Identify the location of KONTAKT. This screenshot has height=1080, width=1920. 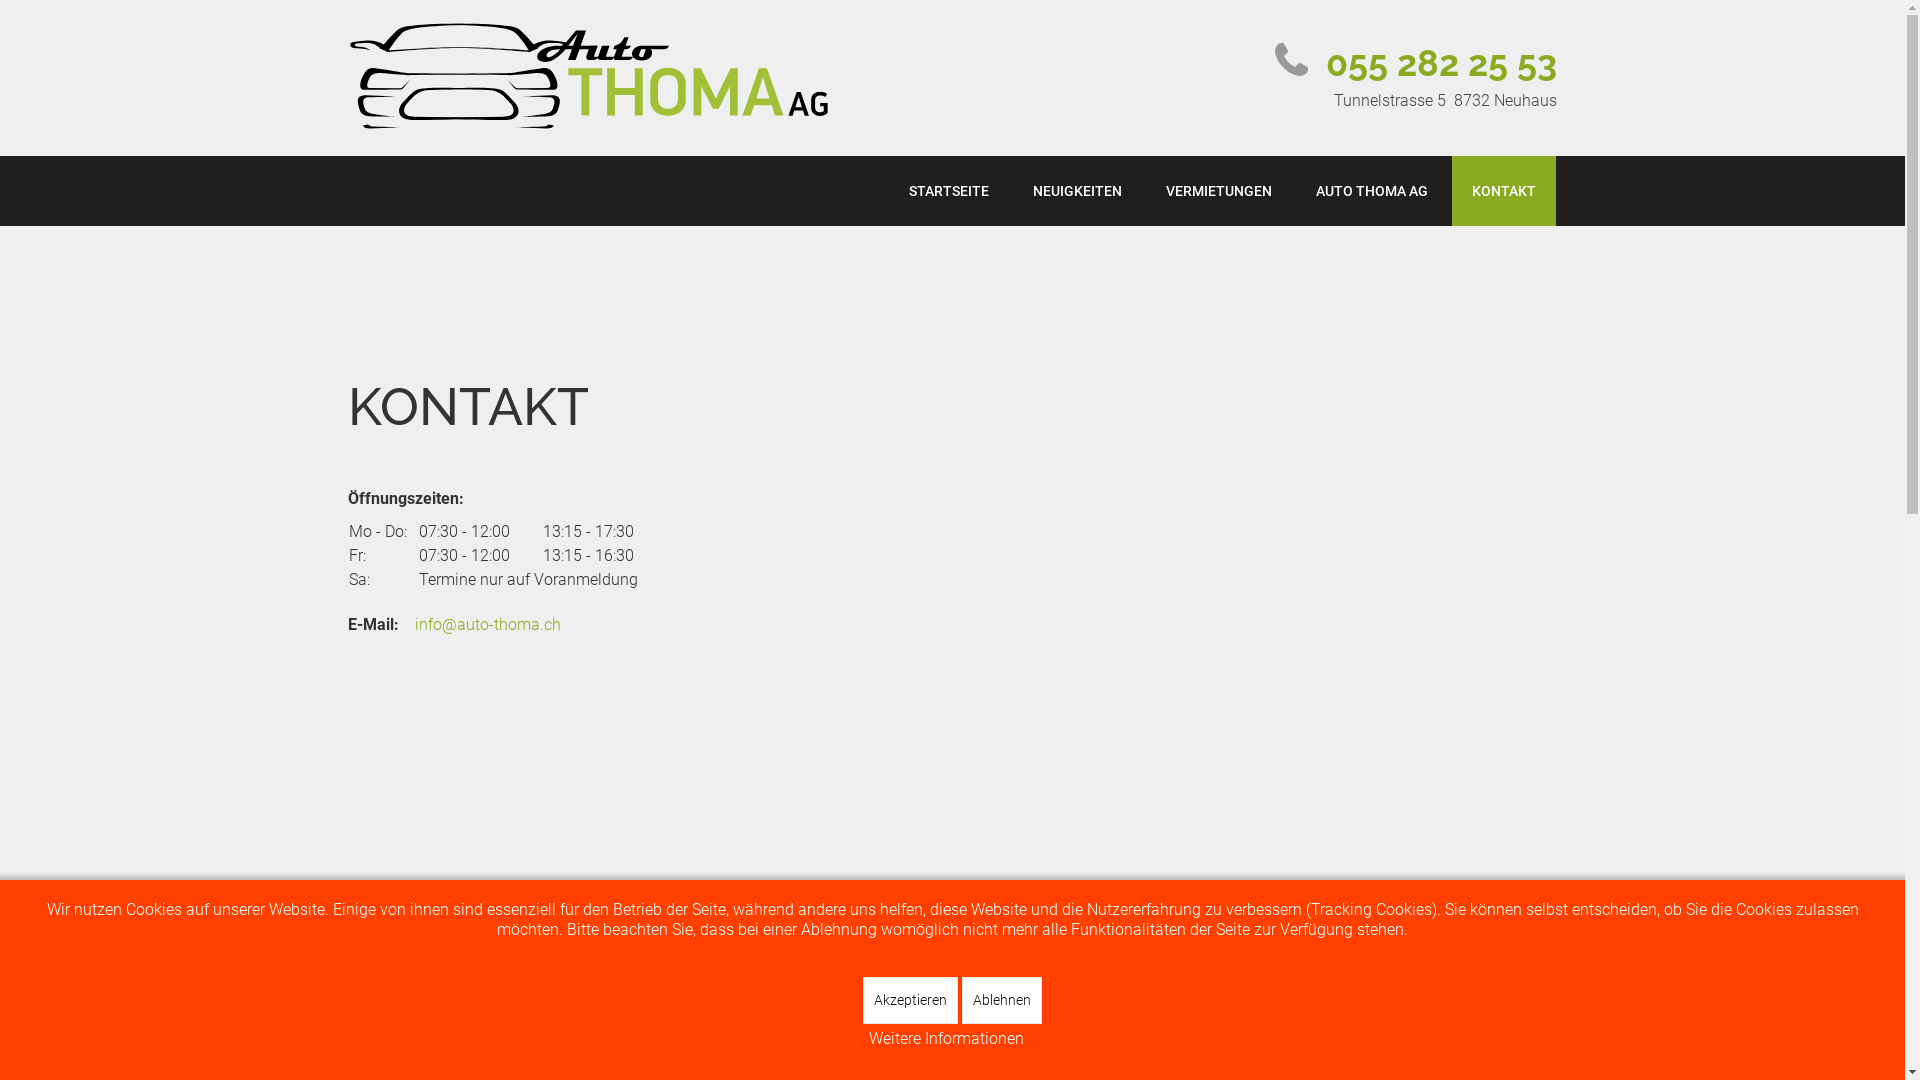
(1504, 190).